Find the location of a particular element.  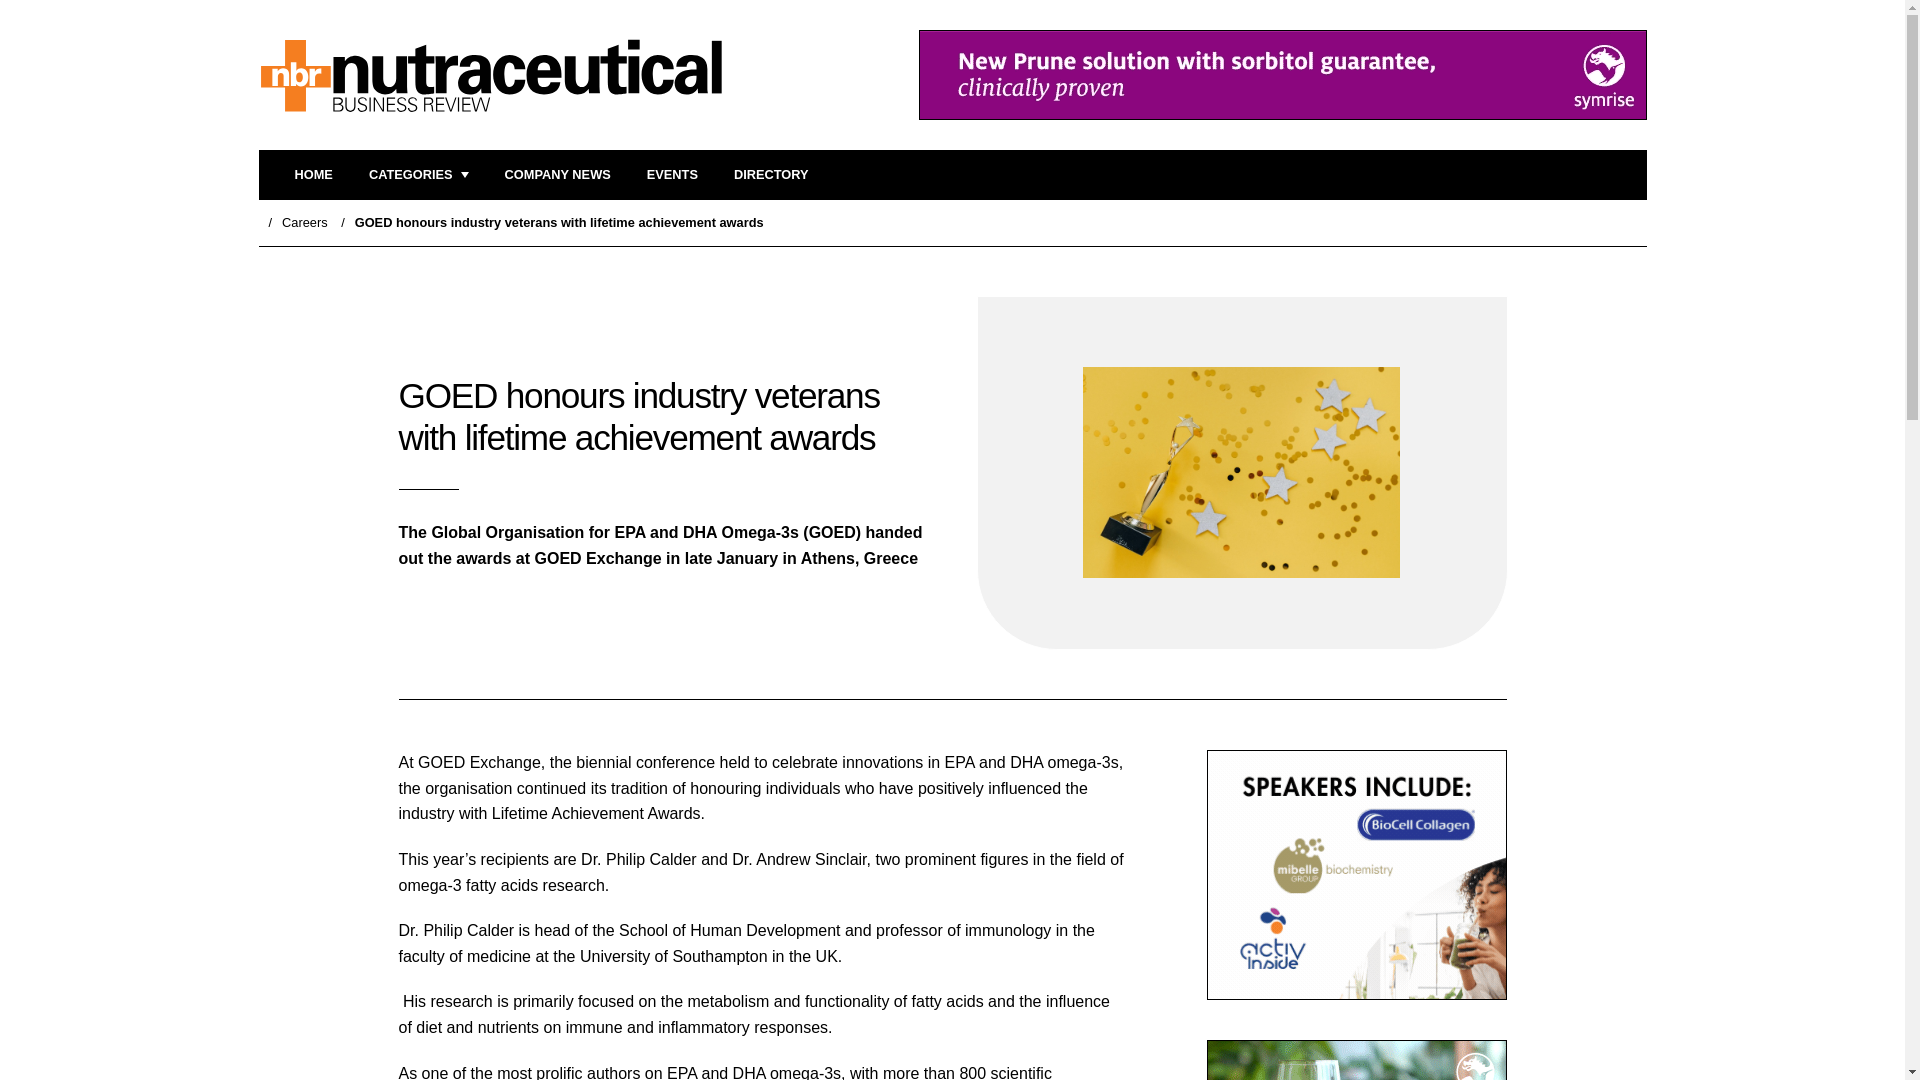

COMPANY NEWS is located at coordinates (557, 175).